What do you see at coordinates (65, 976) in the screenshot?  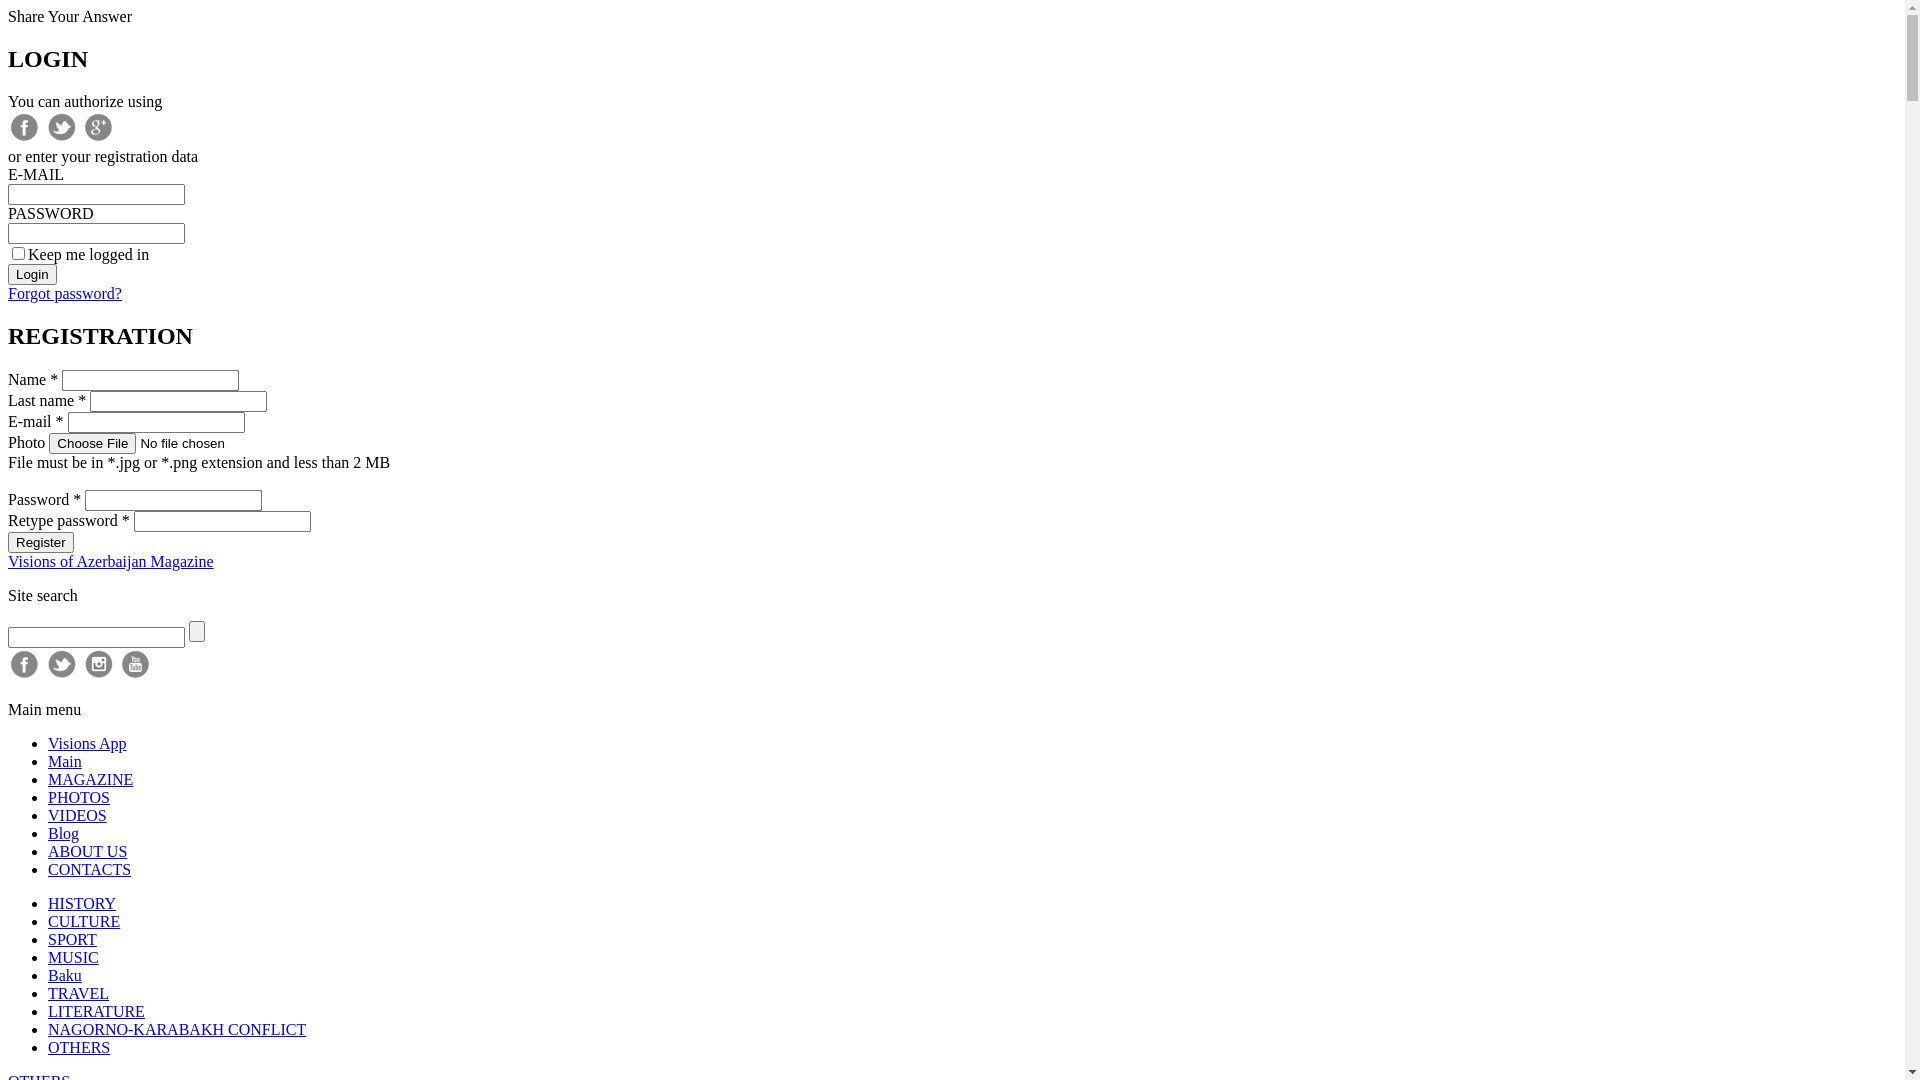 I see `Baku` at bounding box center [65, 976].